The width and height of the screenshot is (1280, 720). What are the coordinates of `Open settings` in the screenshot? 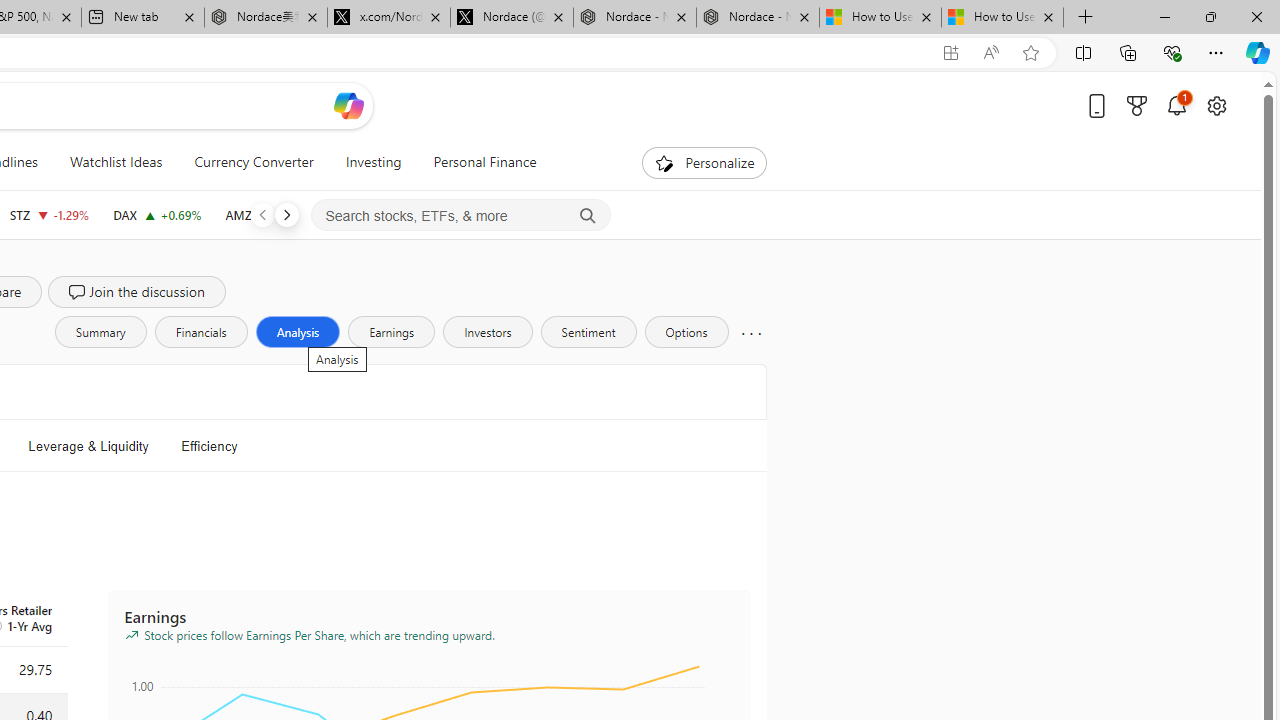 It's located at (1216, 105).